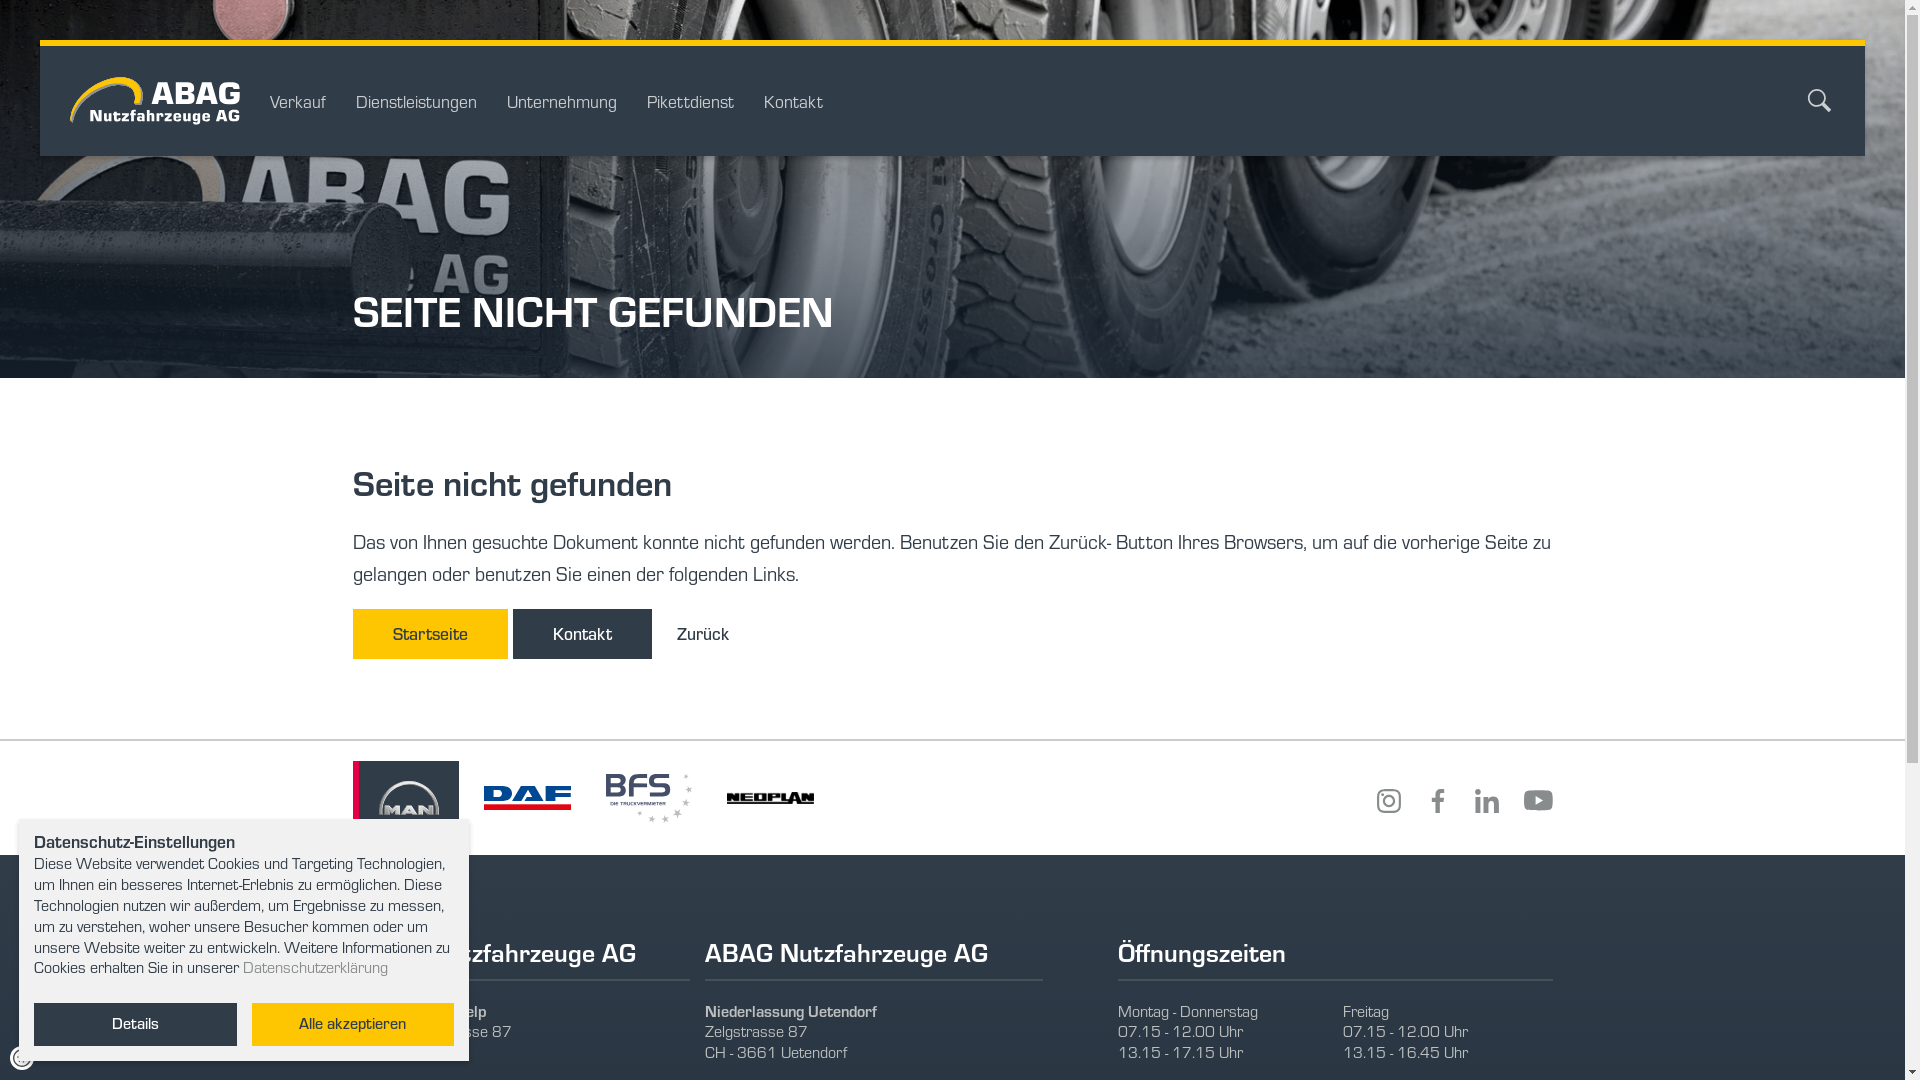 The width and height of the screenshot is (1920, 1080). I want to click on Alle akzeptieren, so click(354, 1024).